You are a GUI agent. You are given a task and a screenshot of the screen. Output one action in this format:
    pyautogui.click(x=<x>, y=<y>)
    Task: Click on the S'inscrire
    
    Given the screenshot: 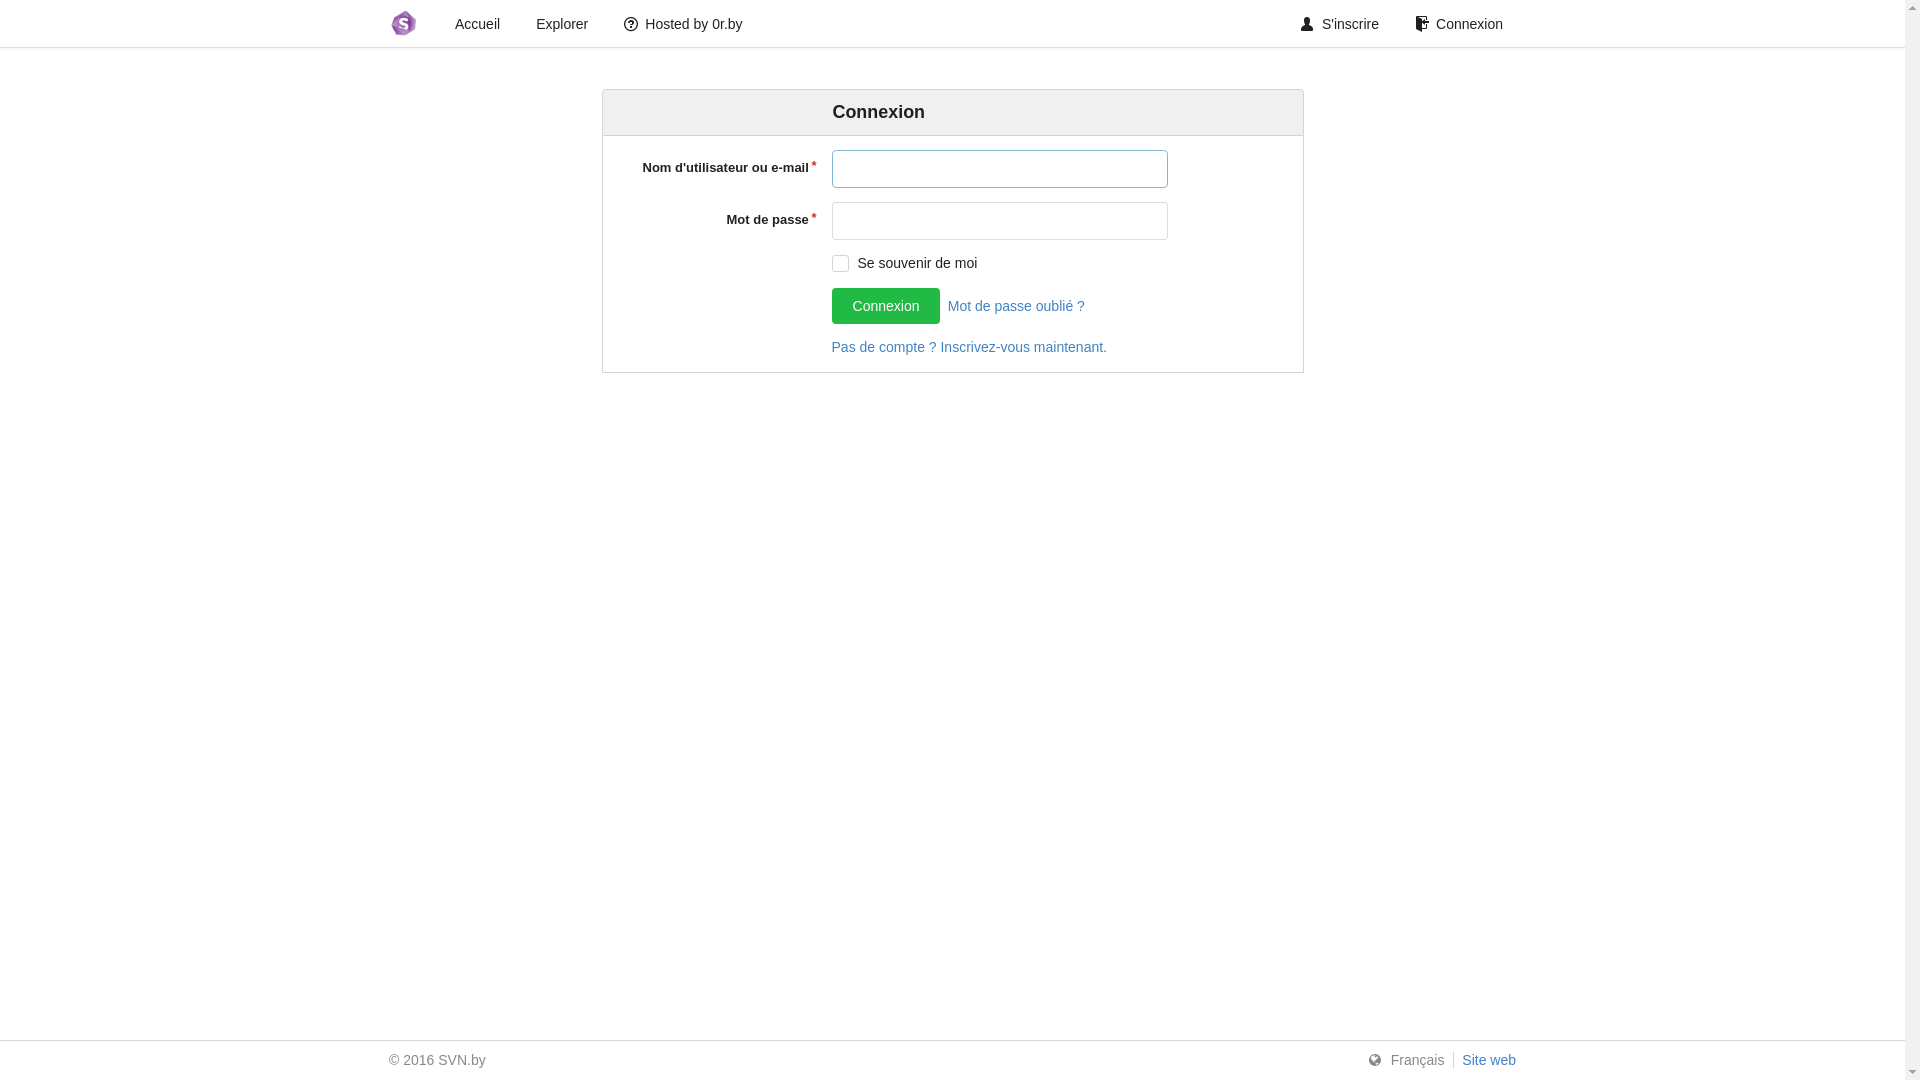 What is the action you would take?
    pyautogui.click(x=1340, y=24)
    